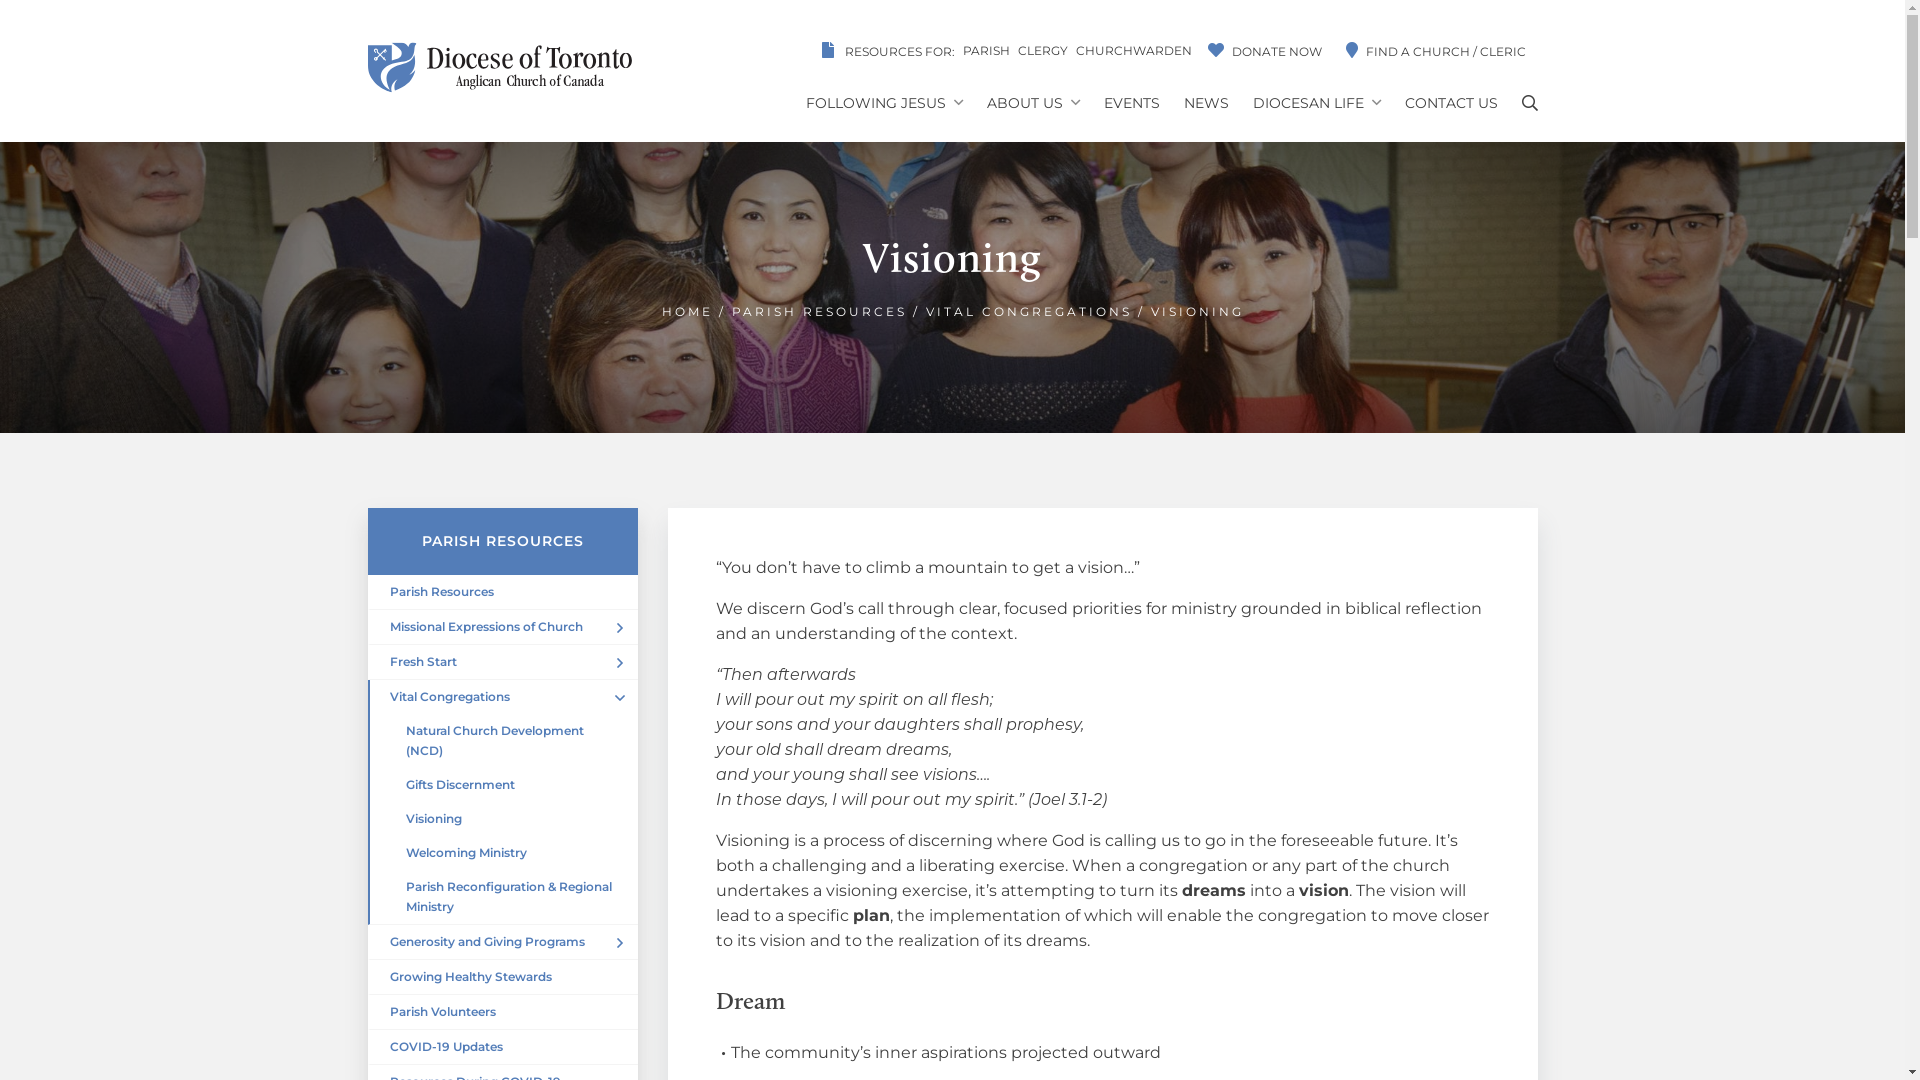  I want to click on NEWS, so click(1206, 104).